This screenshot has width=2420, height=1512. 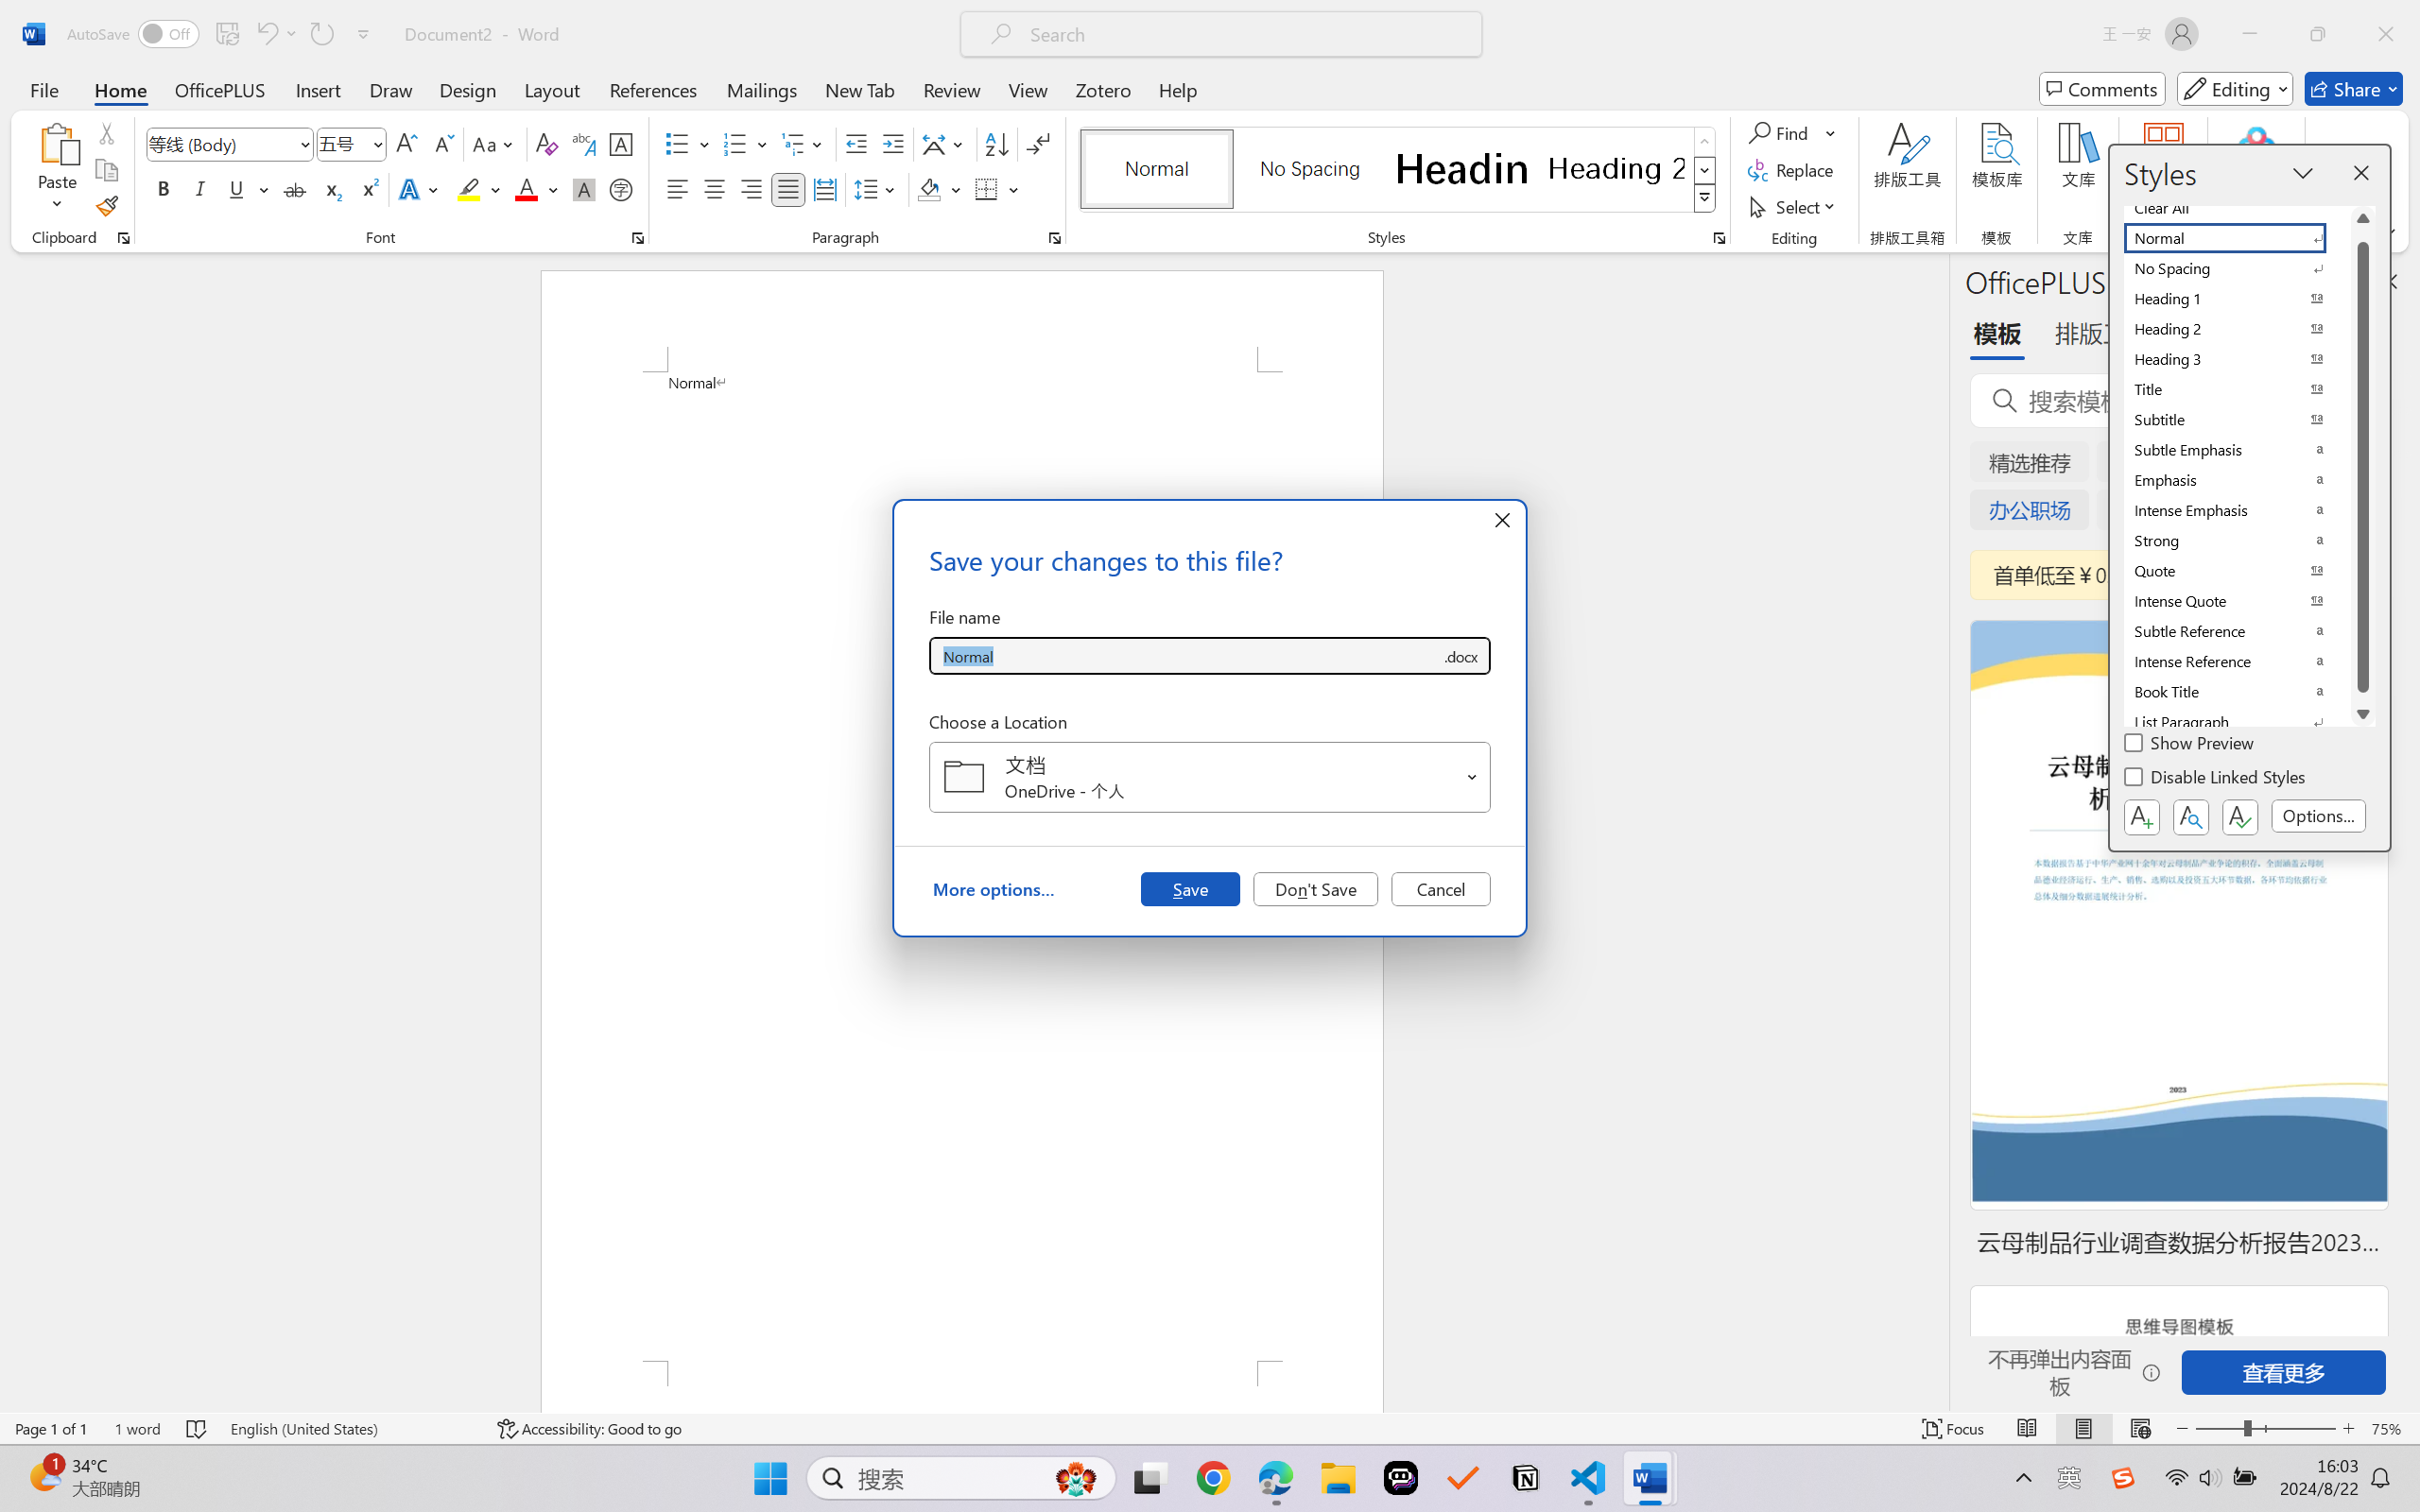 What do you see at coordinates (321, 34) in the screenshot?
I see `Repeat Doc Close` at bounding box center [321, 34].